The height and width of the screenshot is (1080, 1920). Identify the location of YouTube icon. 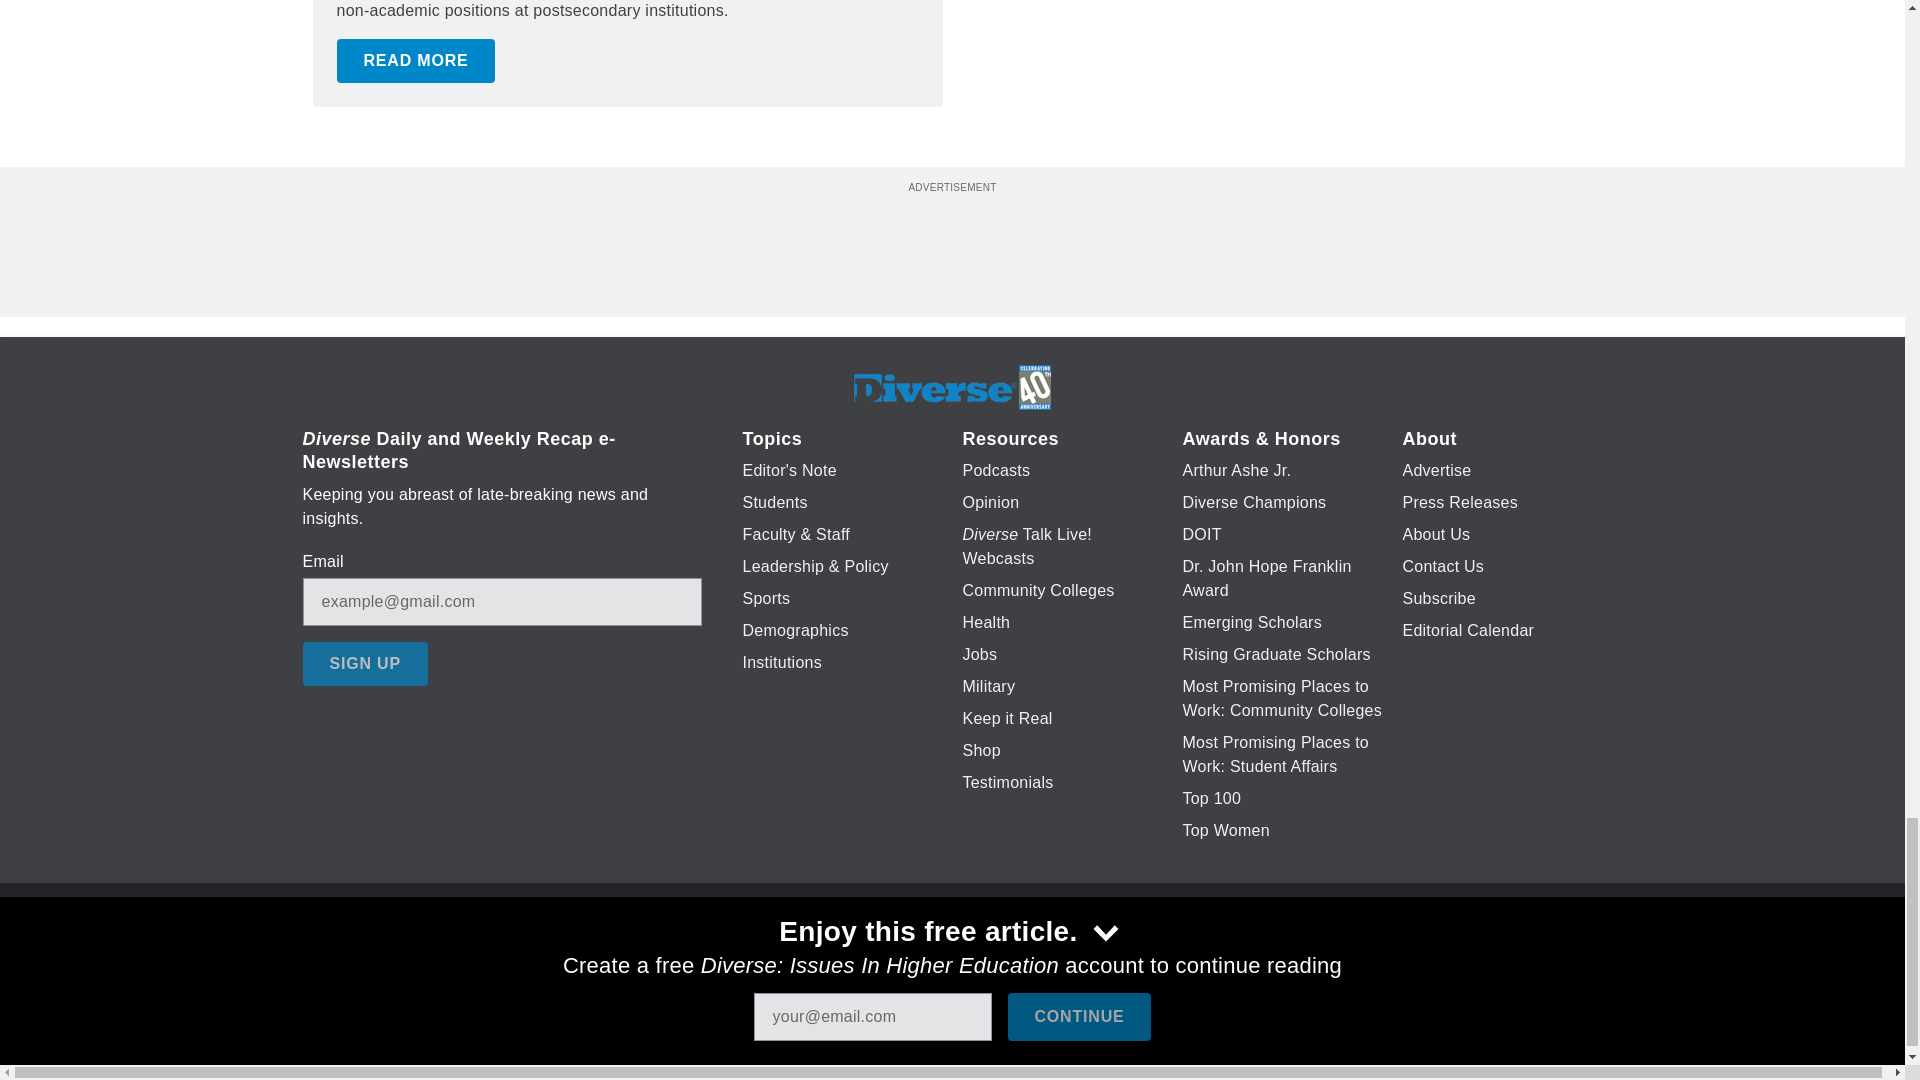
(999, 958).